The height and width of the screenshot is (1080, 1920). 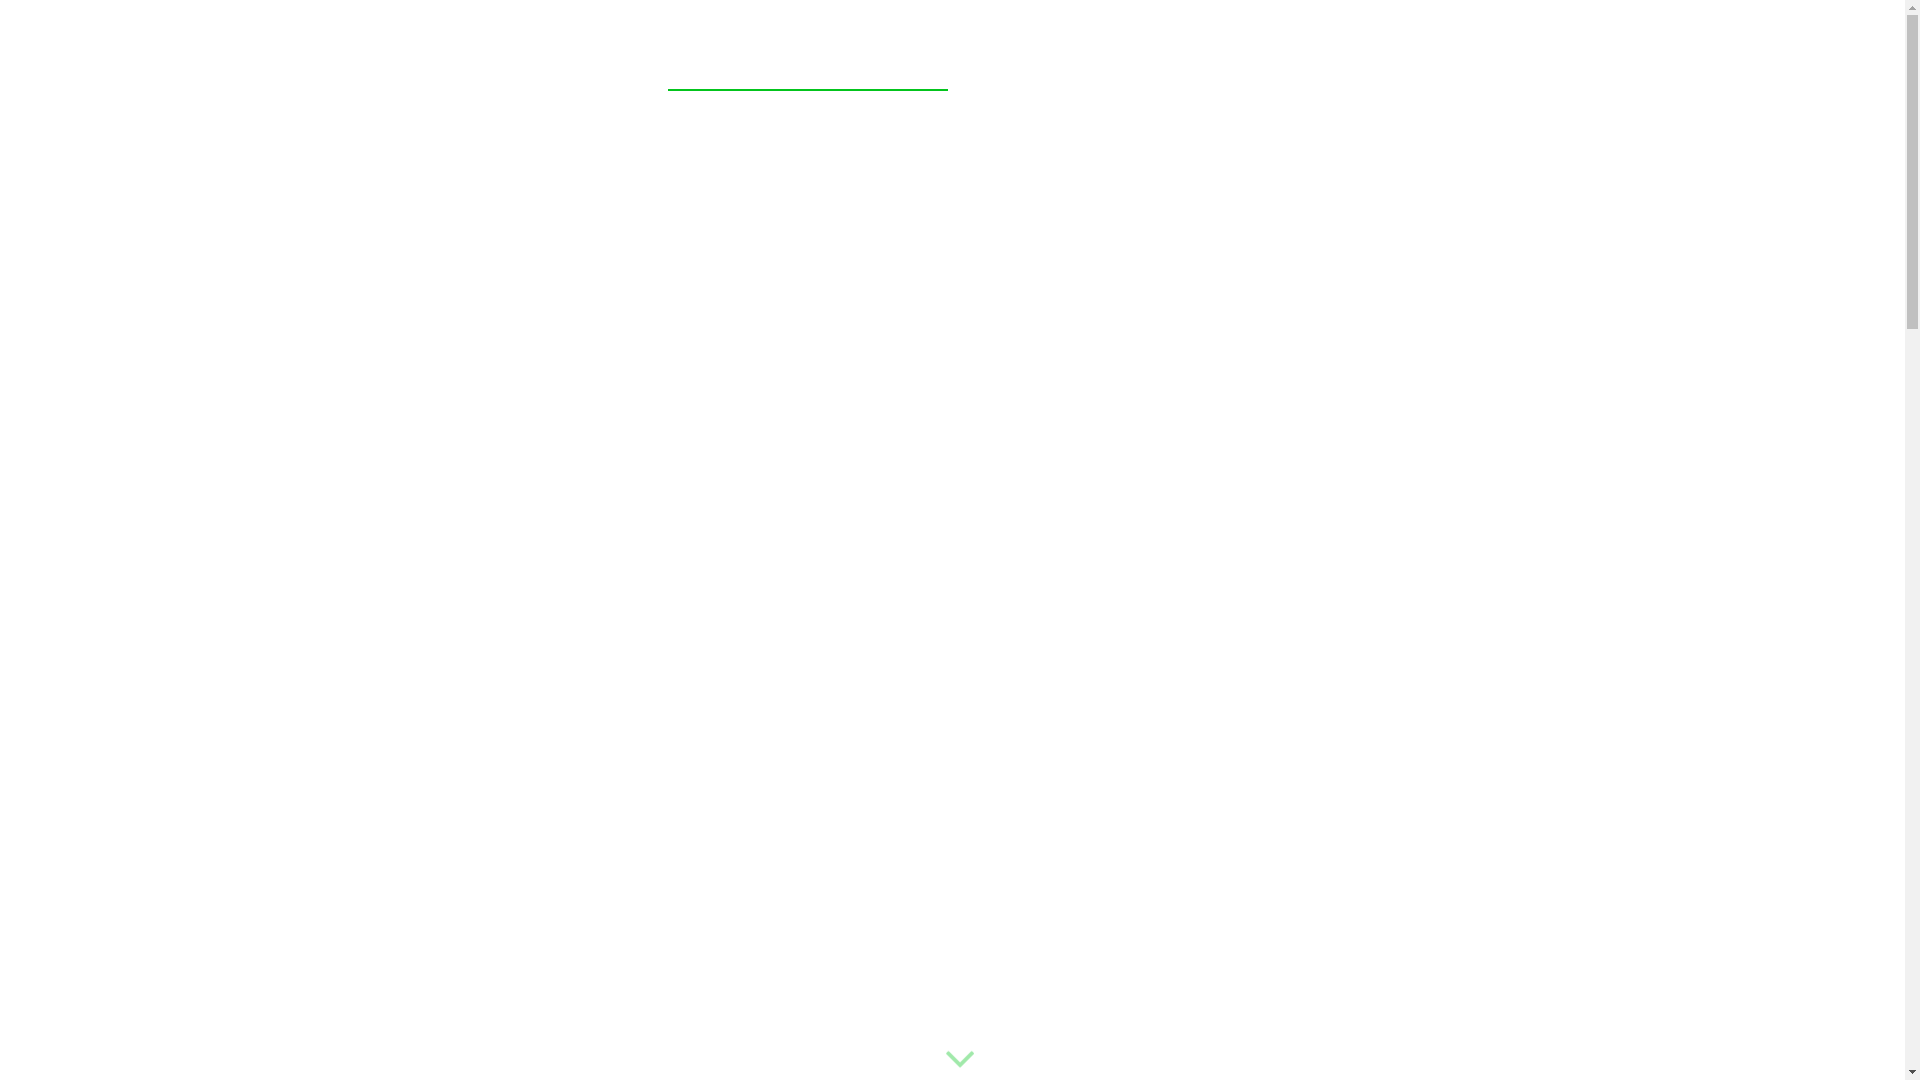 I want to click on Unsere Leistungen, so click(x=808, y=64).